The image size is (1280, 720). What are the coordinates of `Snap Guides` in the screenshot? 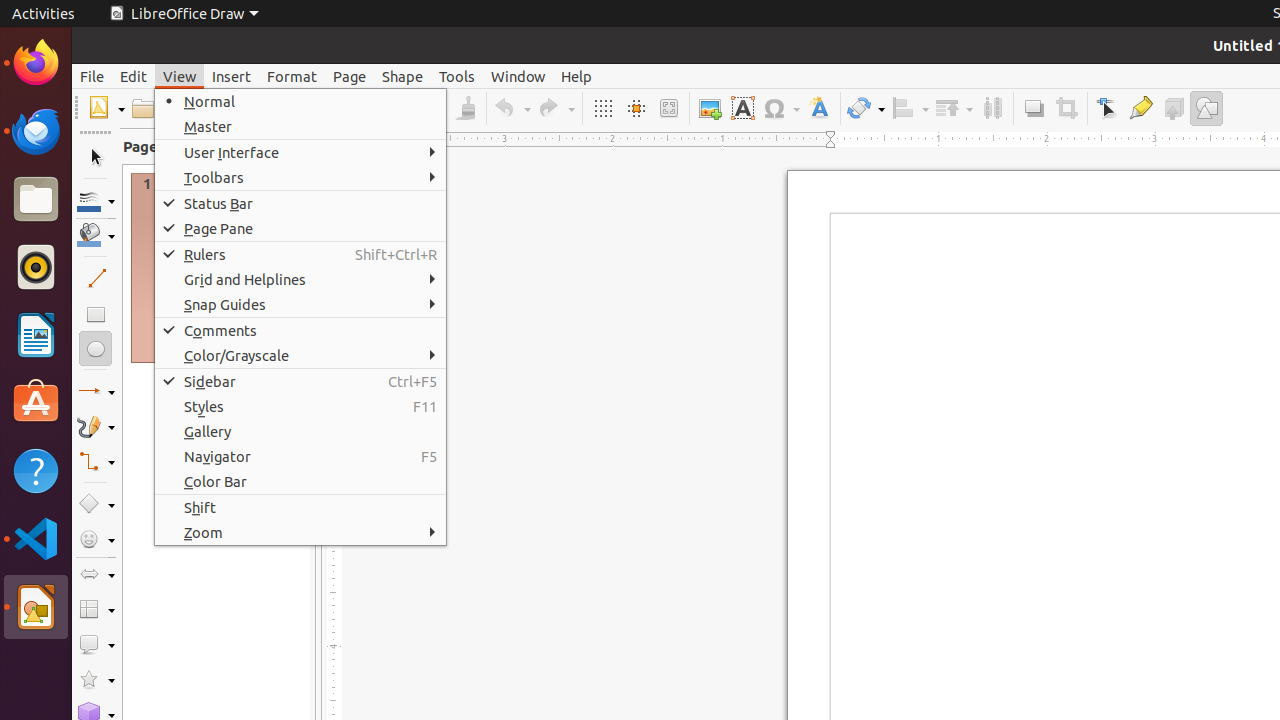 It's located at (300, 304).